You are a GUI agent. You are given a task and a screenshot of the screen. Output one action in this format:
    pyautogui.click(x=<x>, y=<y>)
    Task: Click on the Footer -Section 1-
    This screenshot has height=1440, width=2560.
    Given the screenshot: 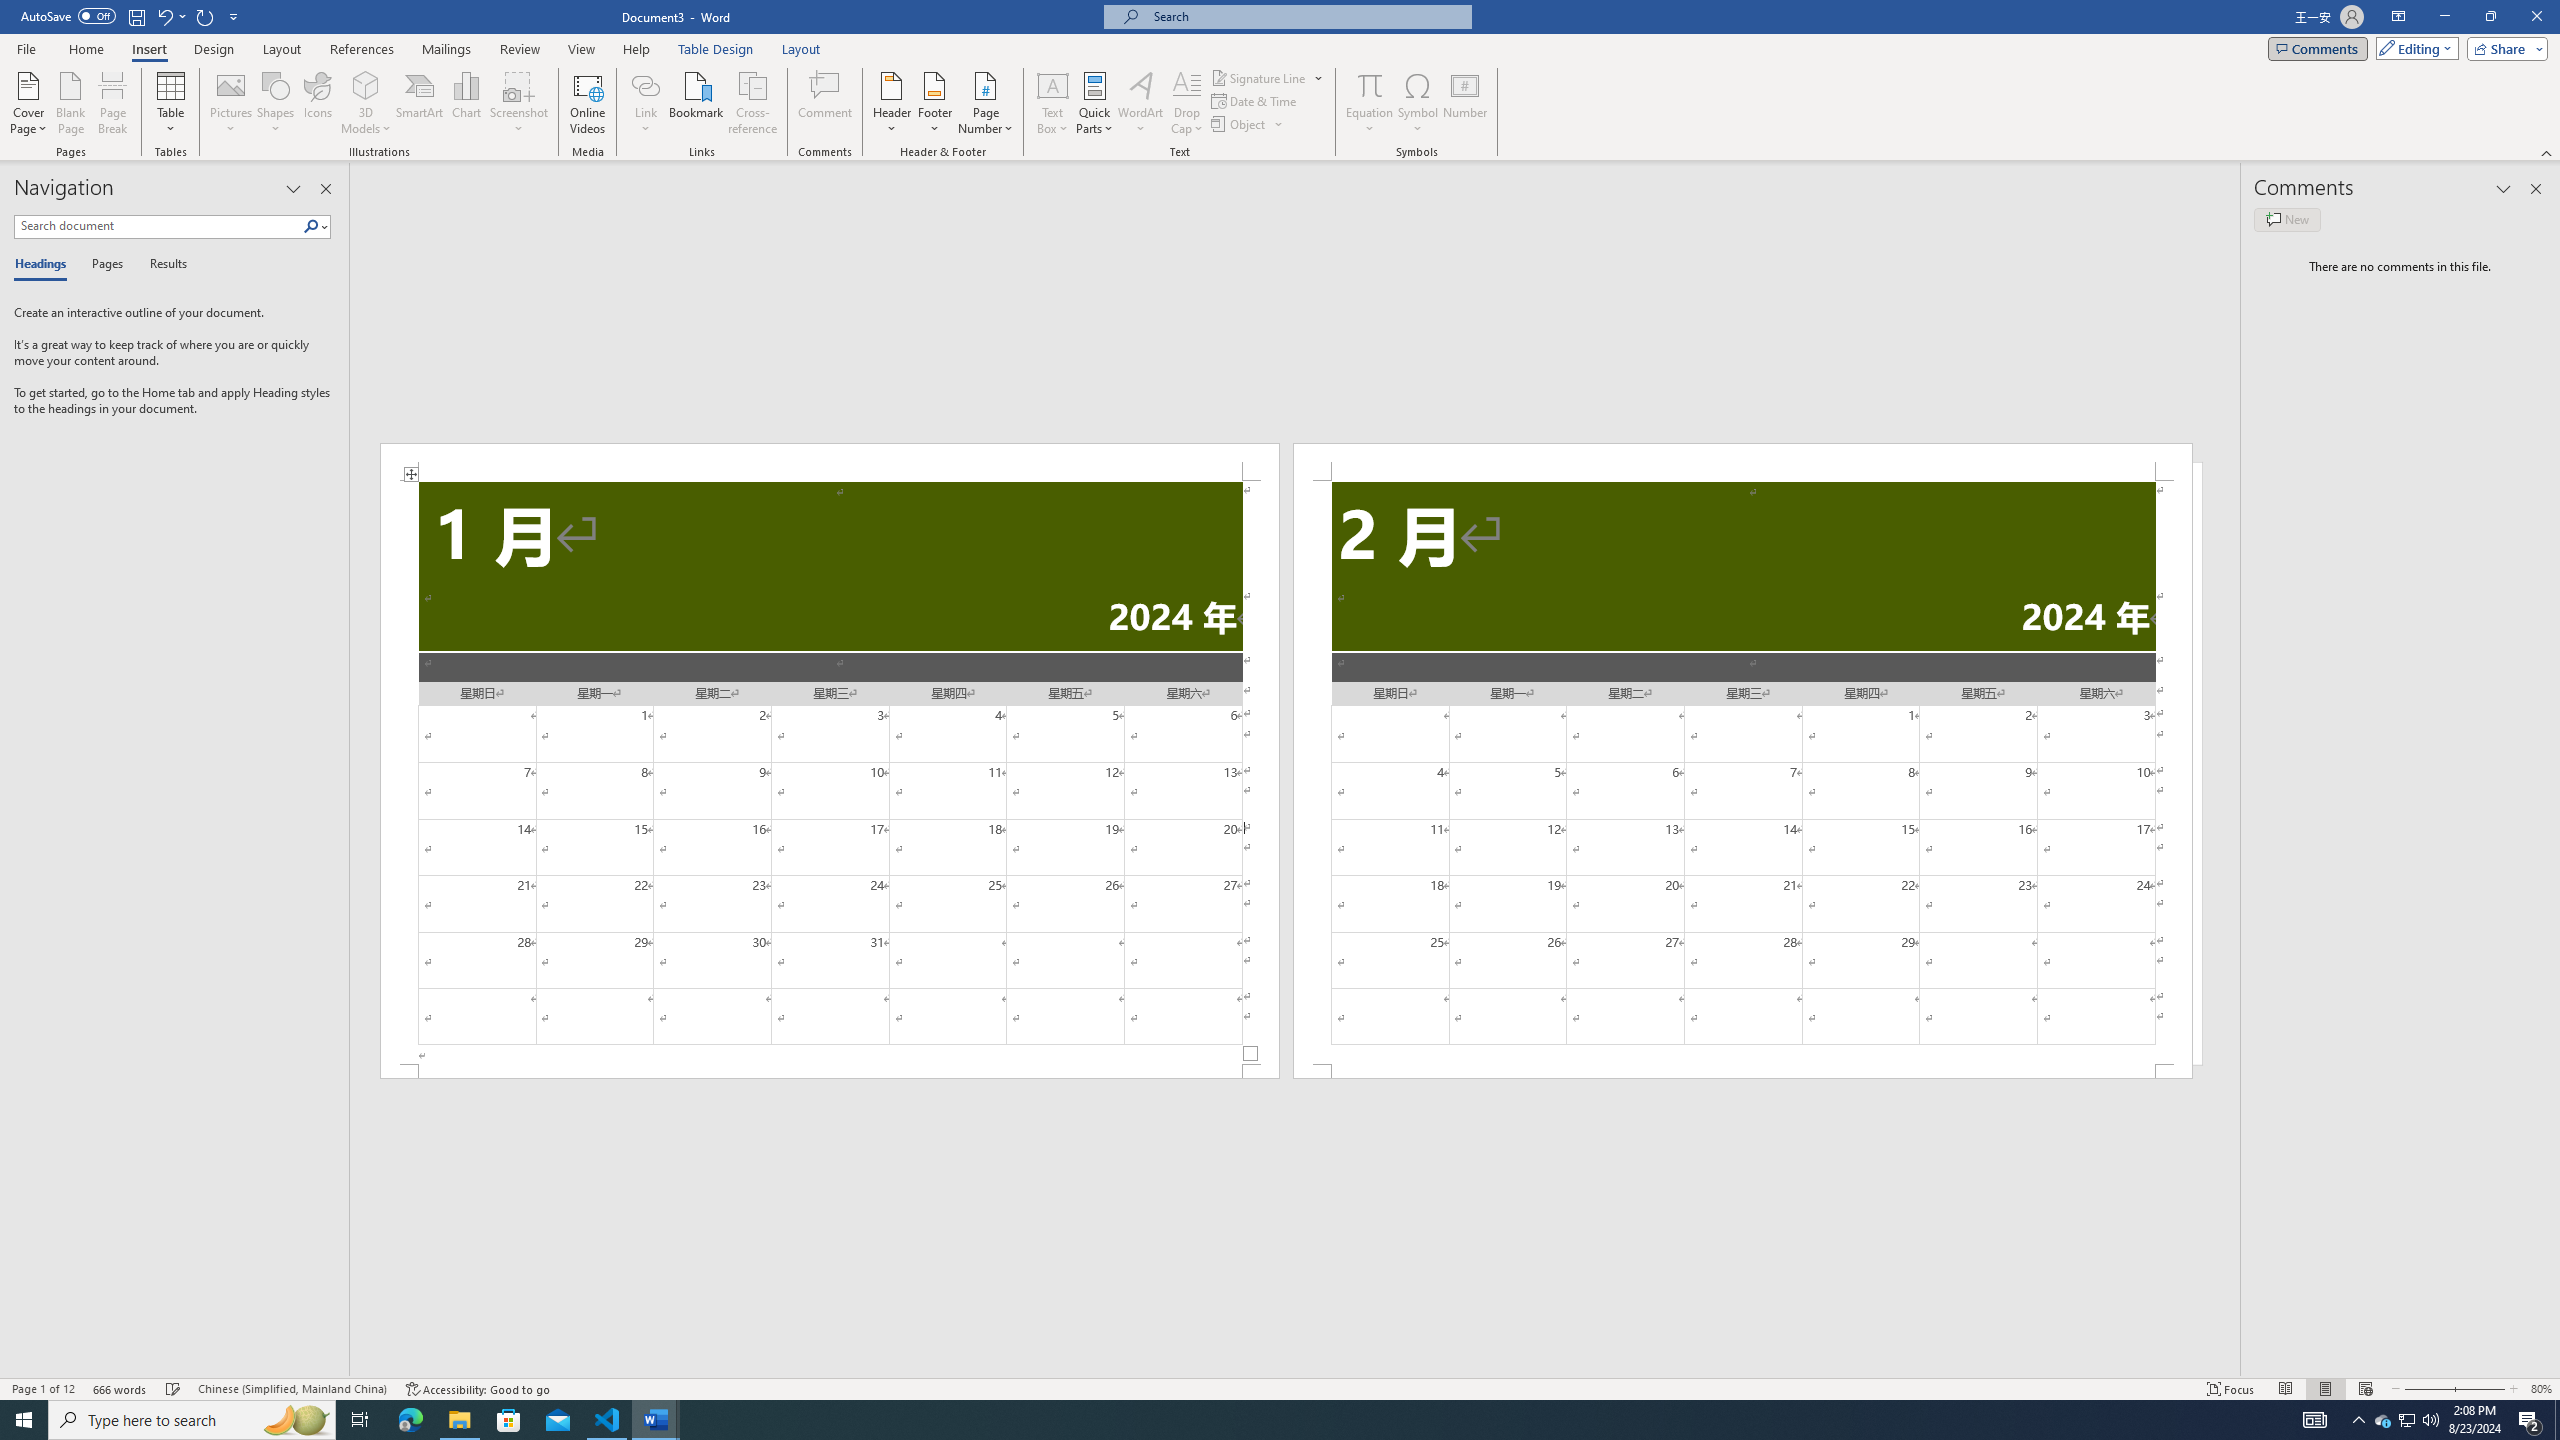 What is the action you would take?
    pyautogui.click(x=829, y=1071)
    